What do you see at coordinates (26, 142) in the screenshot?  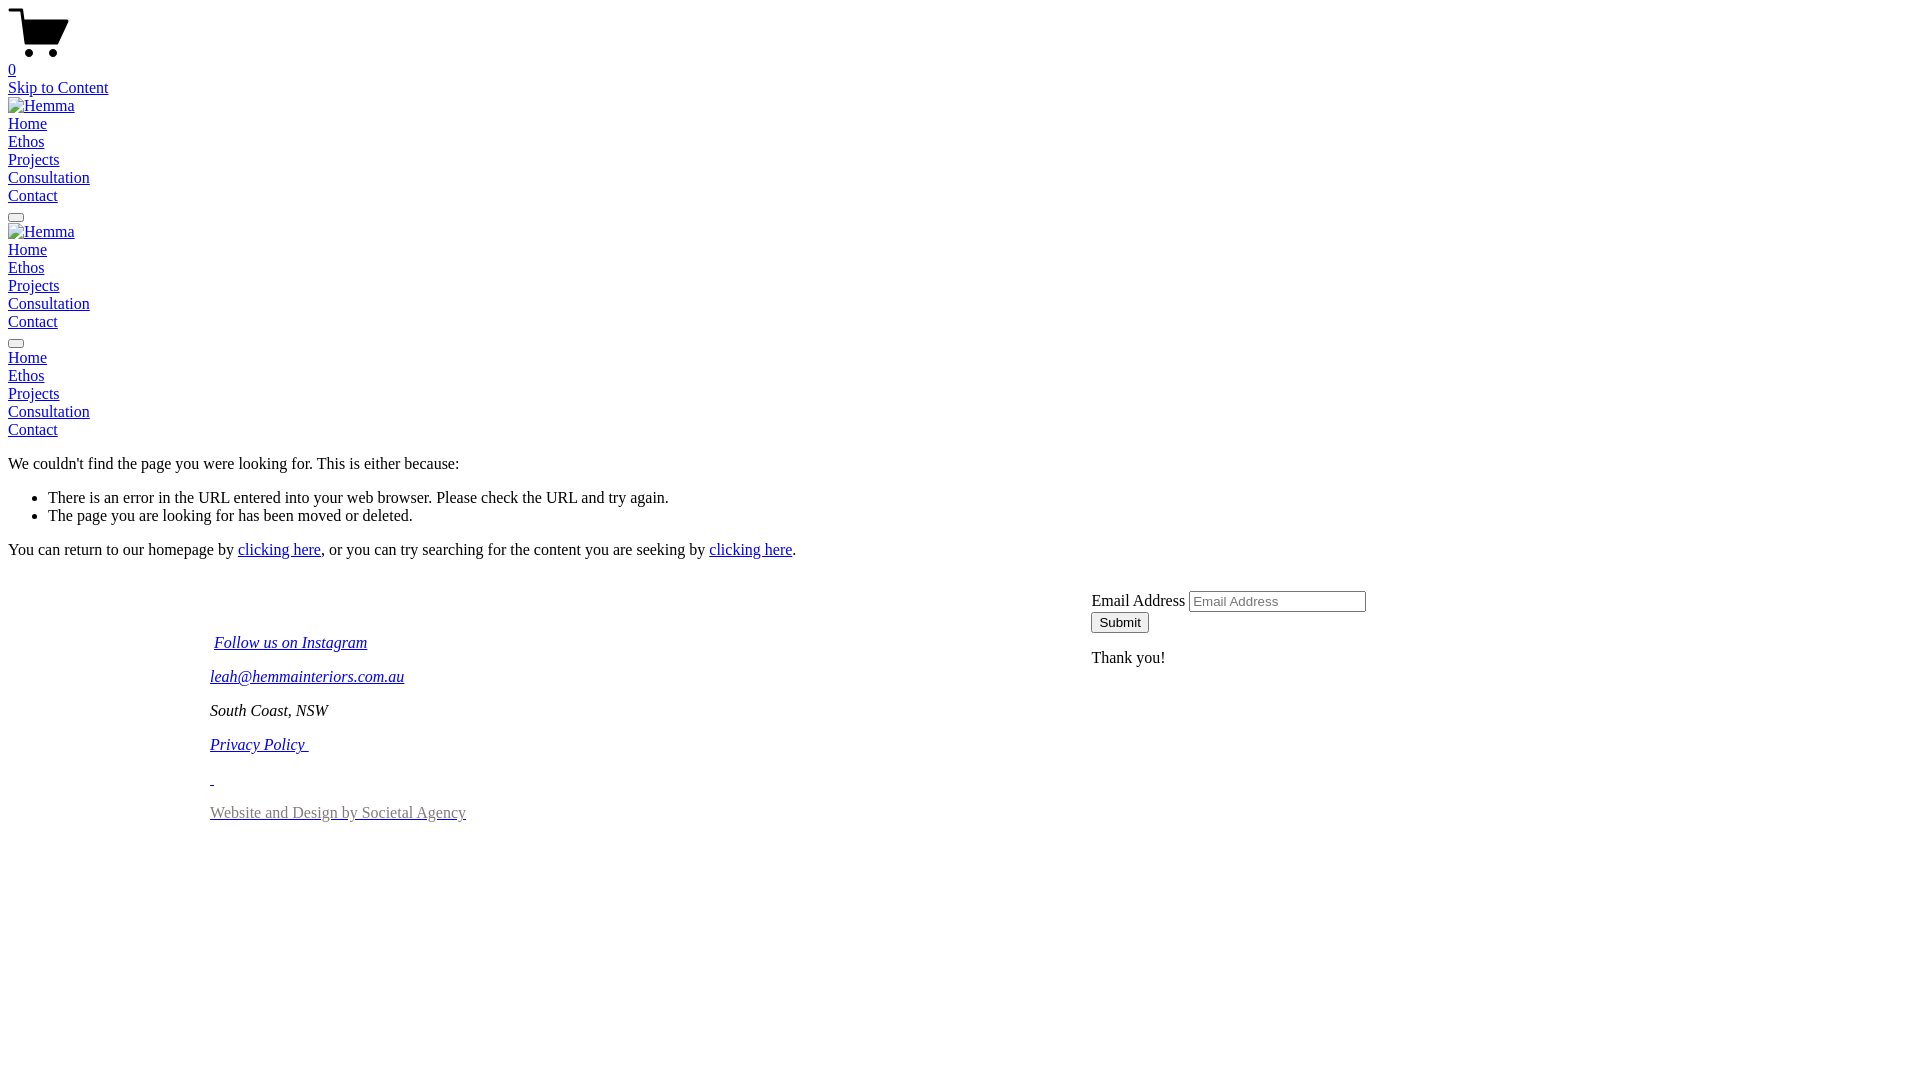 I see `Ethos` at bounding box center [26, 142].